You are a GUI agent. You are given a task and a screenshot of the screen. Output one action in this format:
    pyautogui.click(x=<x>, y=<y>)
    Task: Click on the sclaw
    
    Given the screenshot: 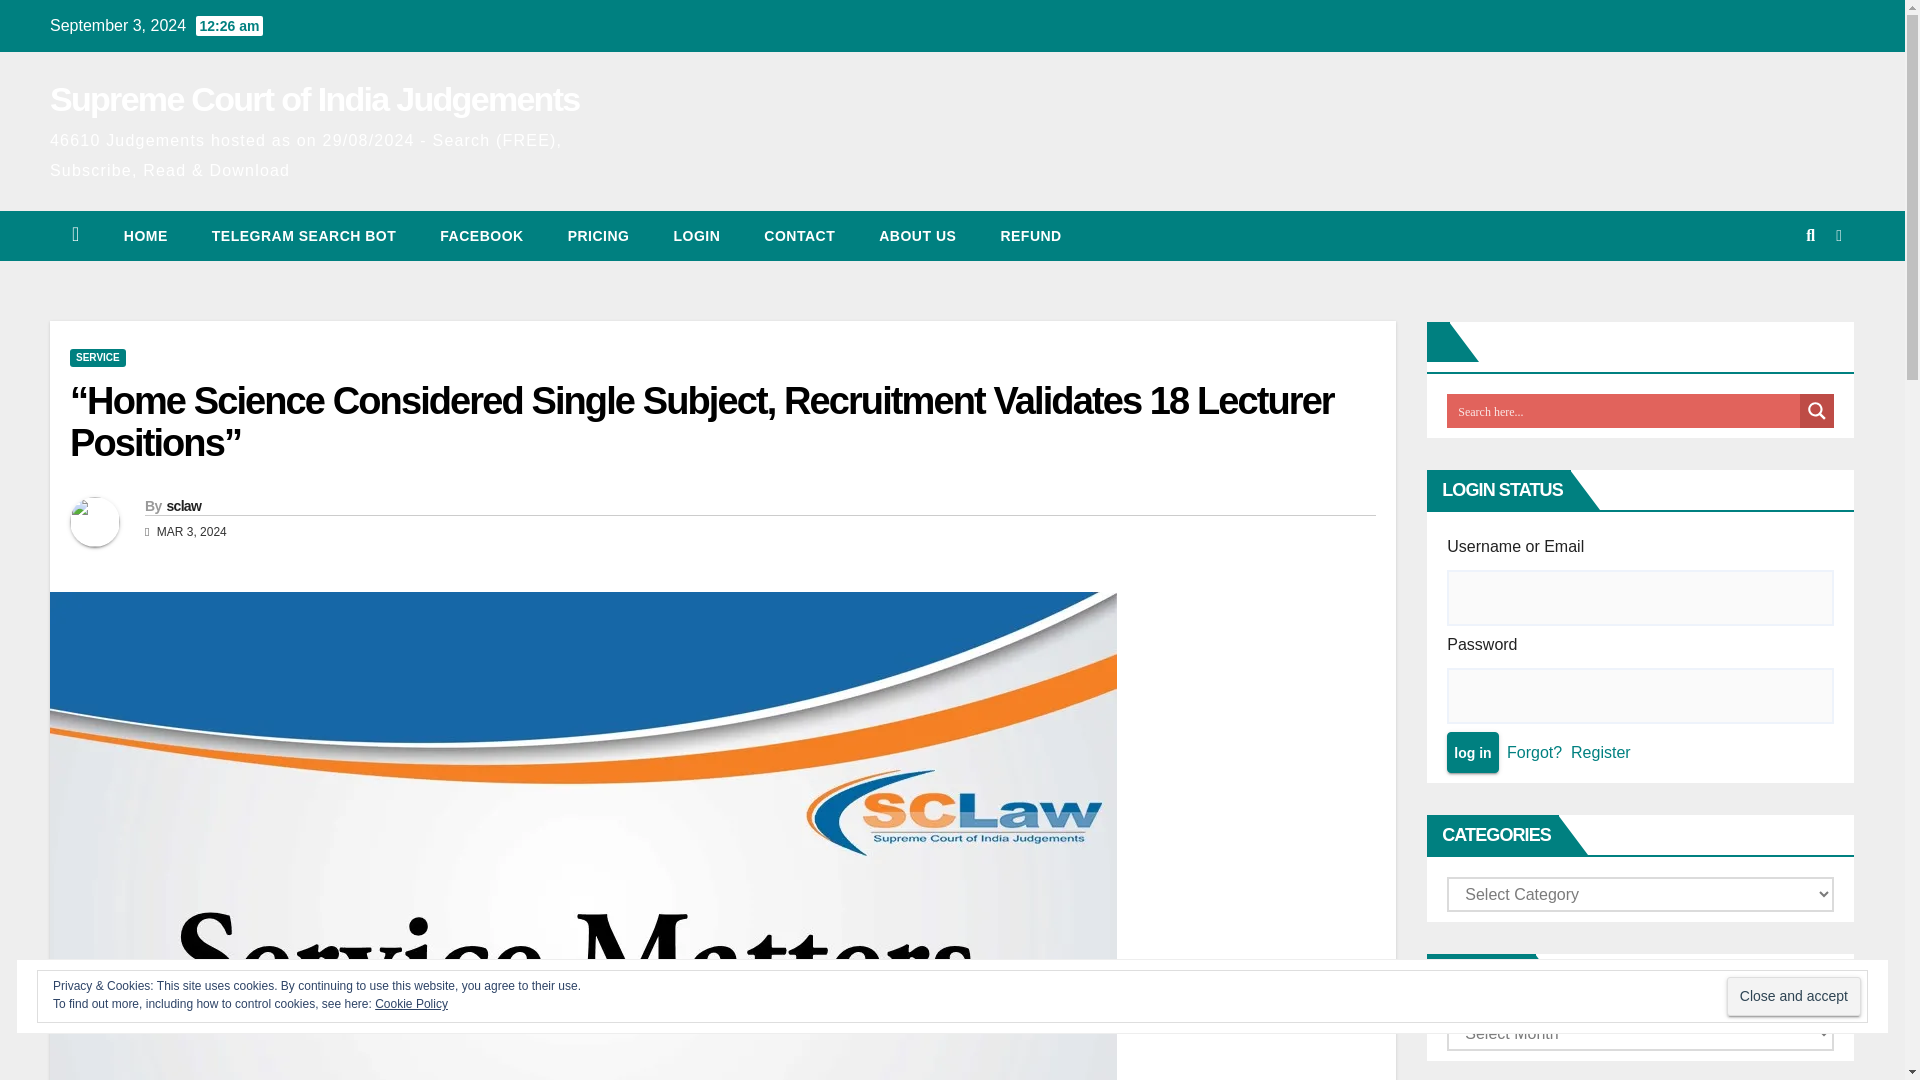 What is the action you would take?
    pyautogui.click(x=183, y=506)
    